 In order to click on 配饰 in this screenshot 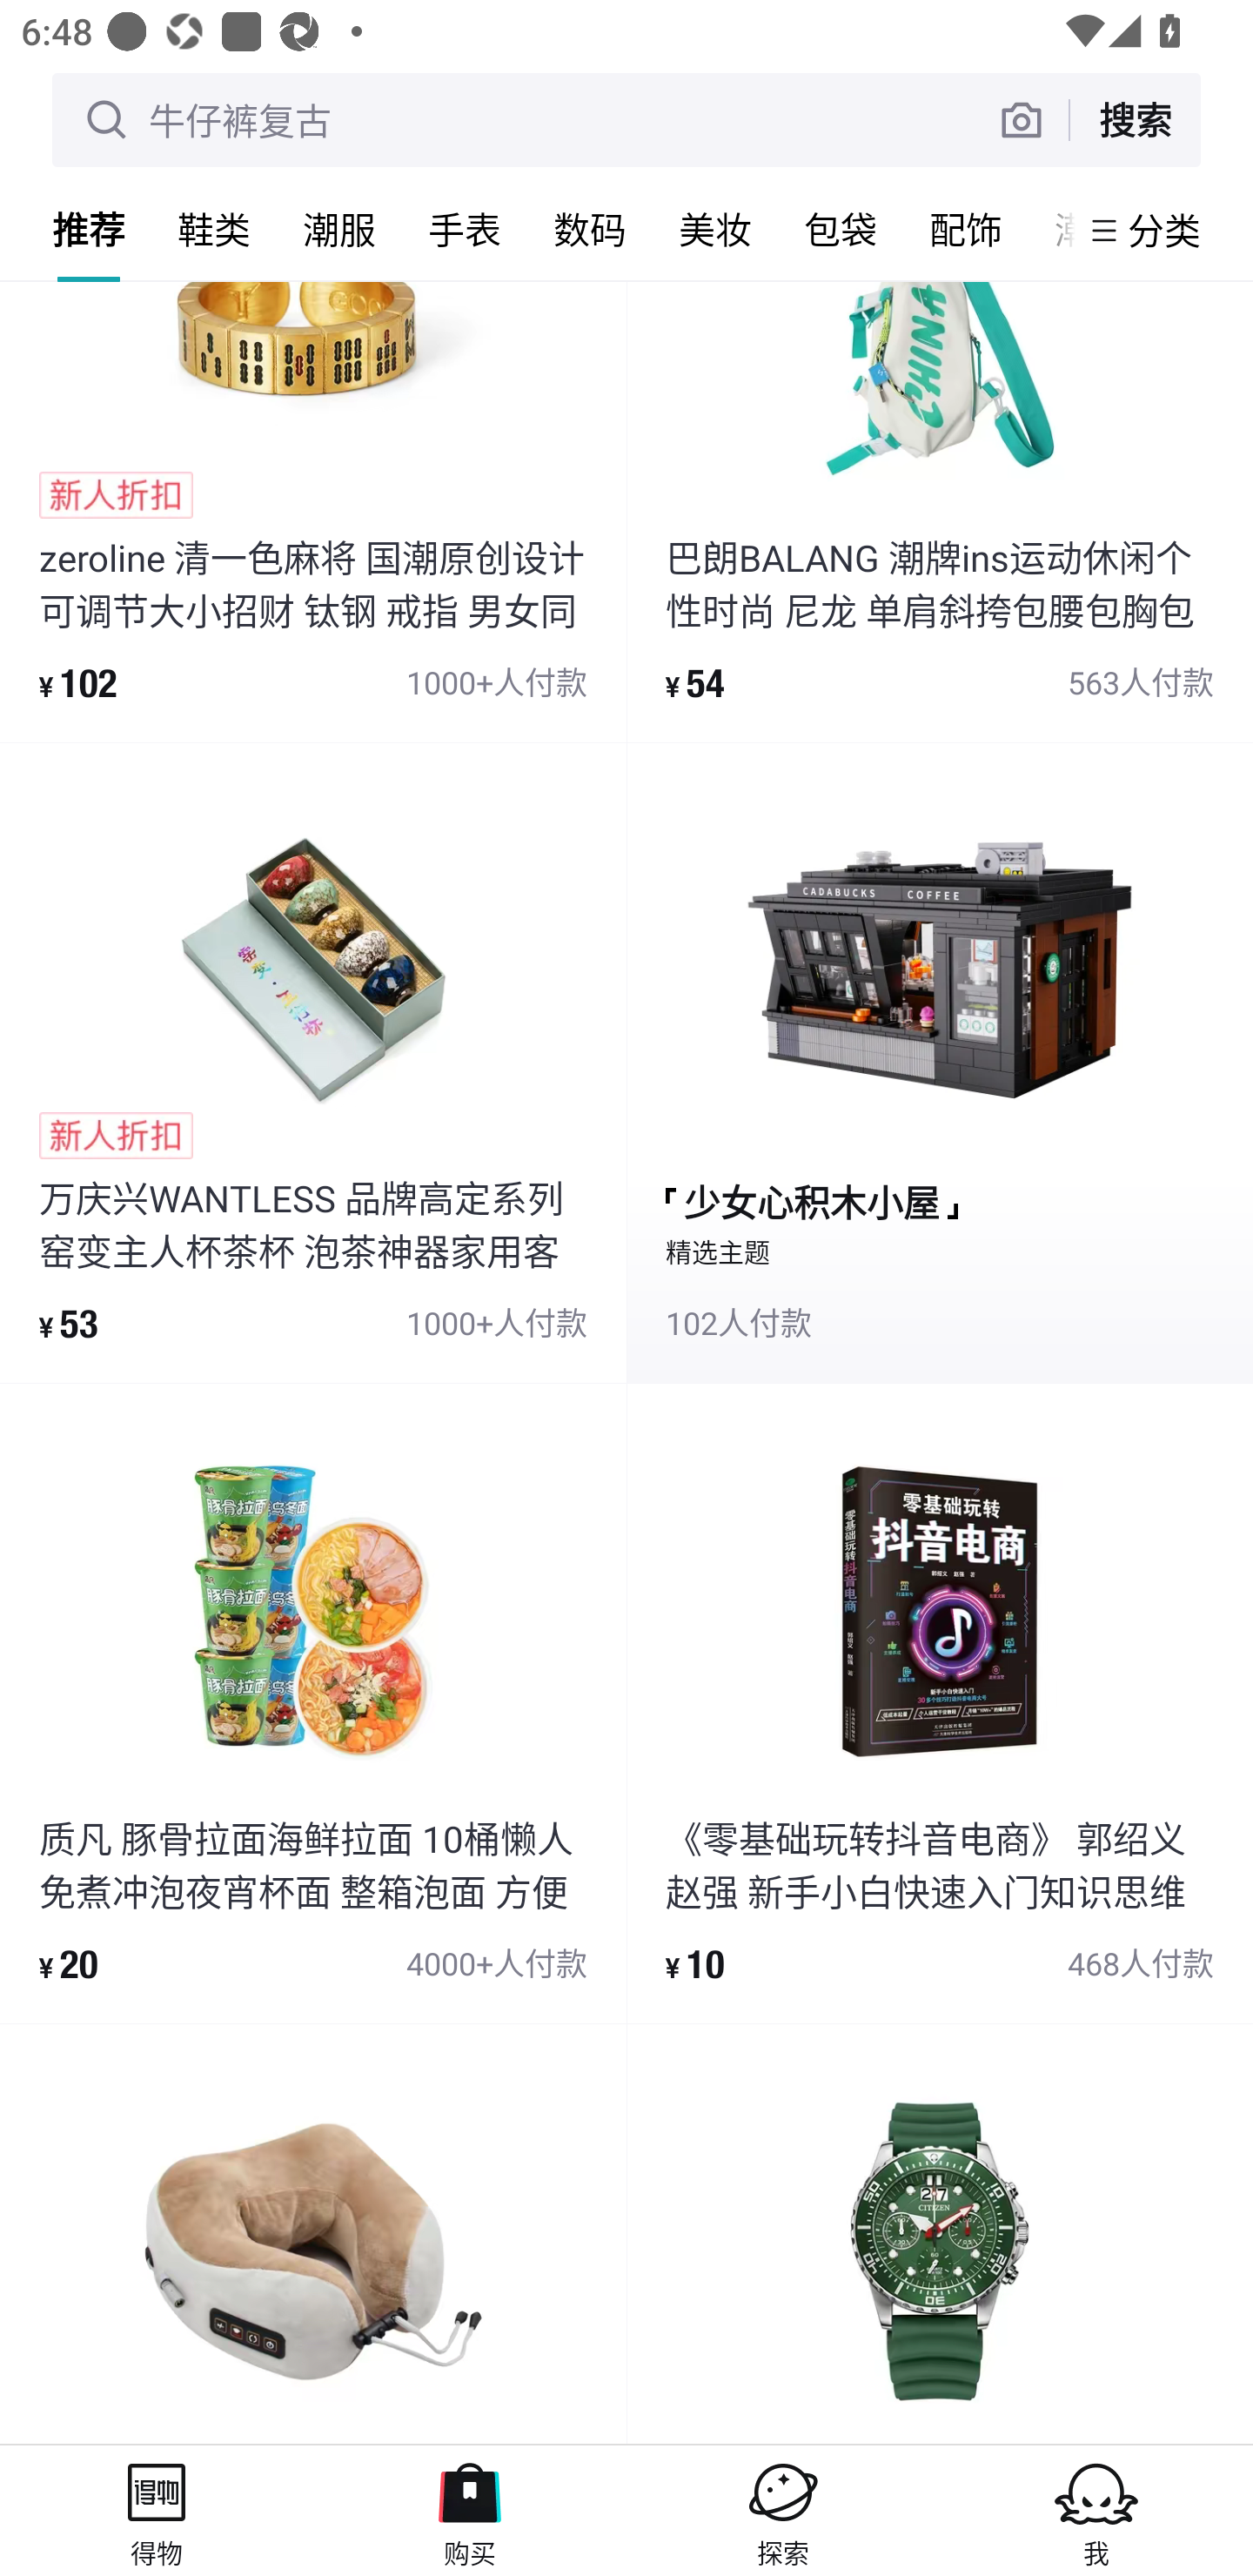, I will do `click(966, 229)`.